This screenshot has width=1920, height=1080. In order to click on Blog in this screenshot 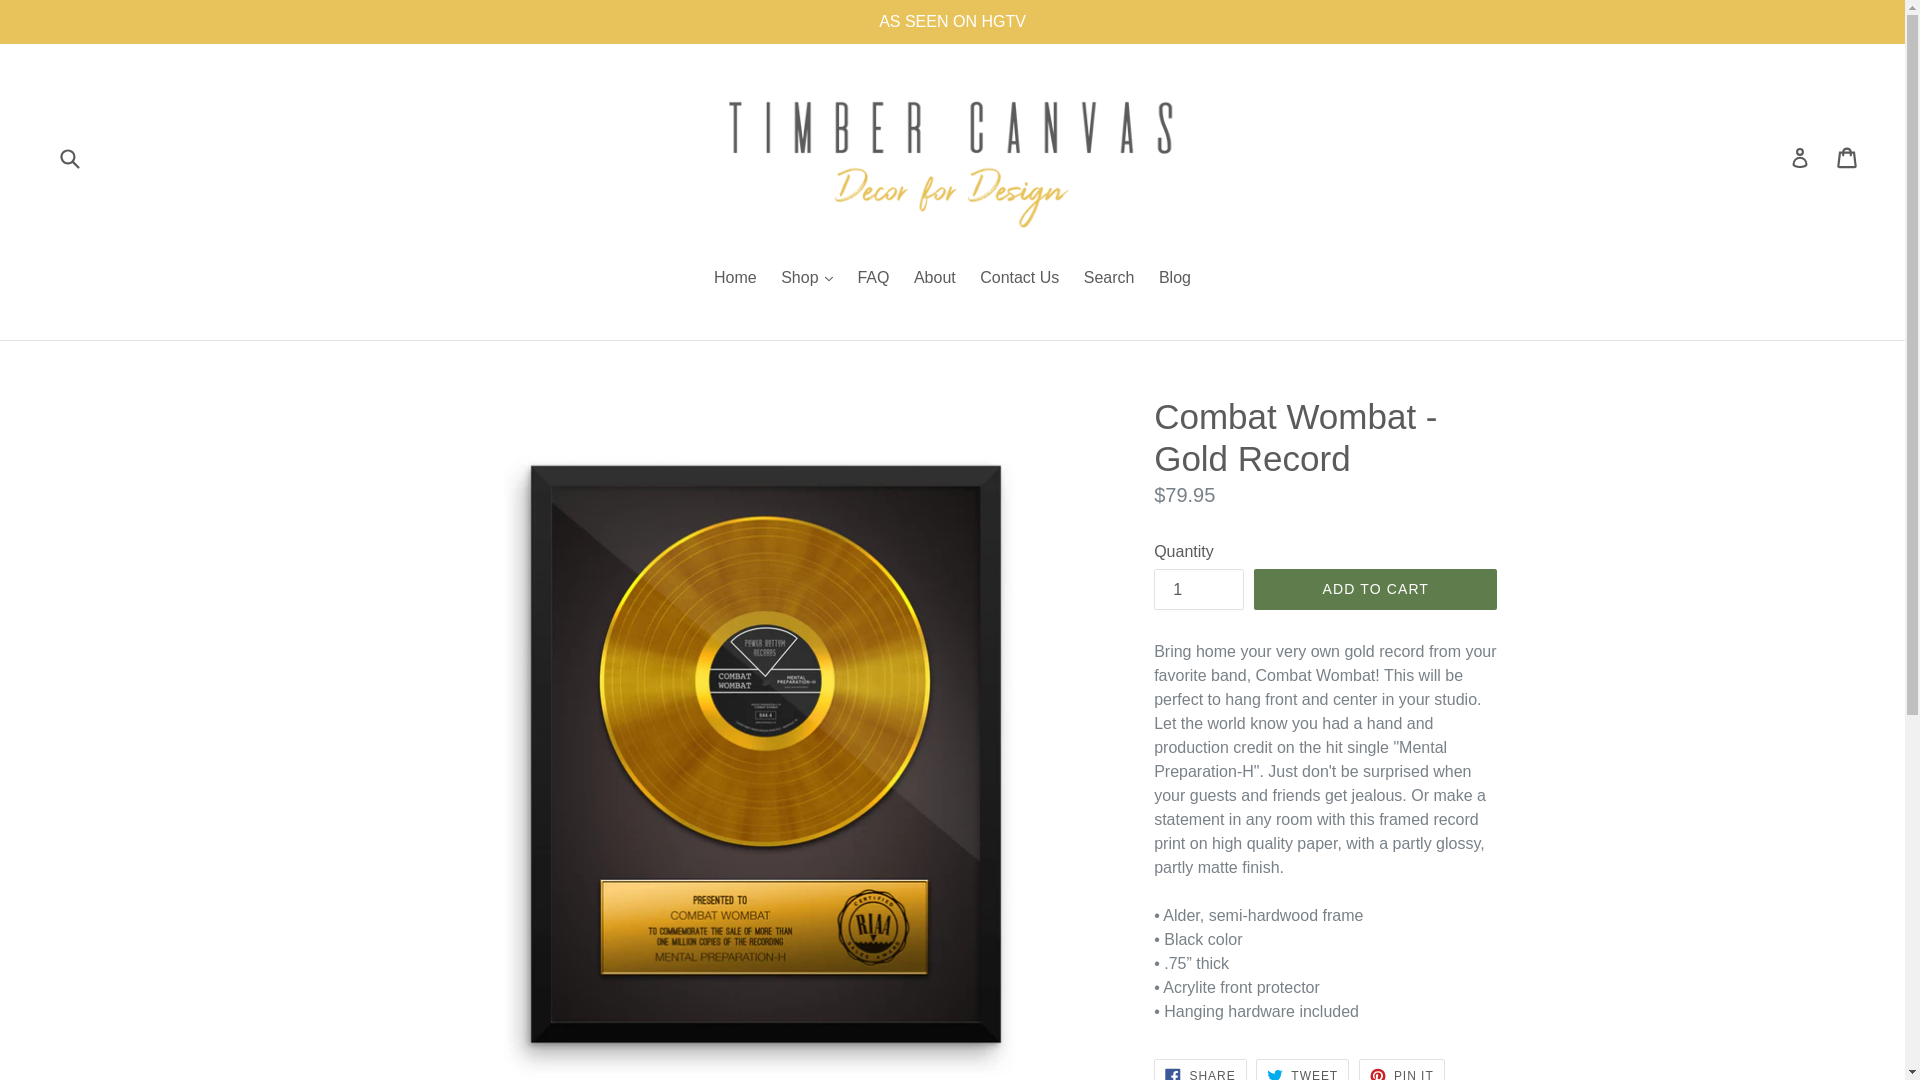, I will do `click(1302, 1070)`.